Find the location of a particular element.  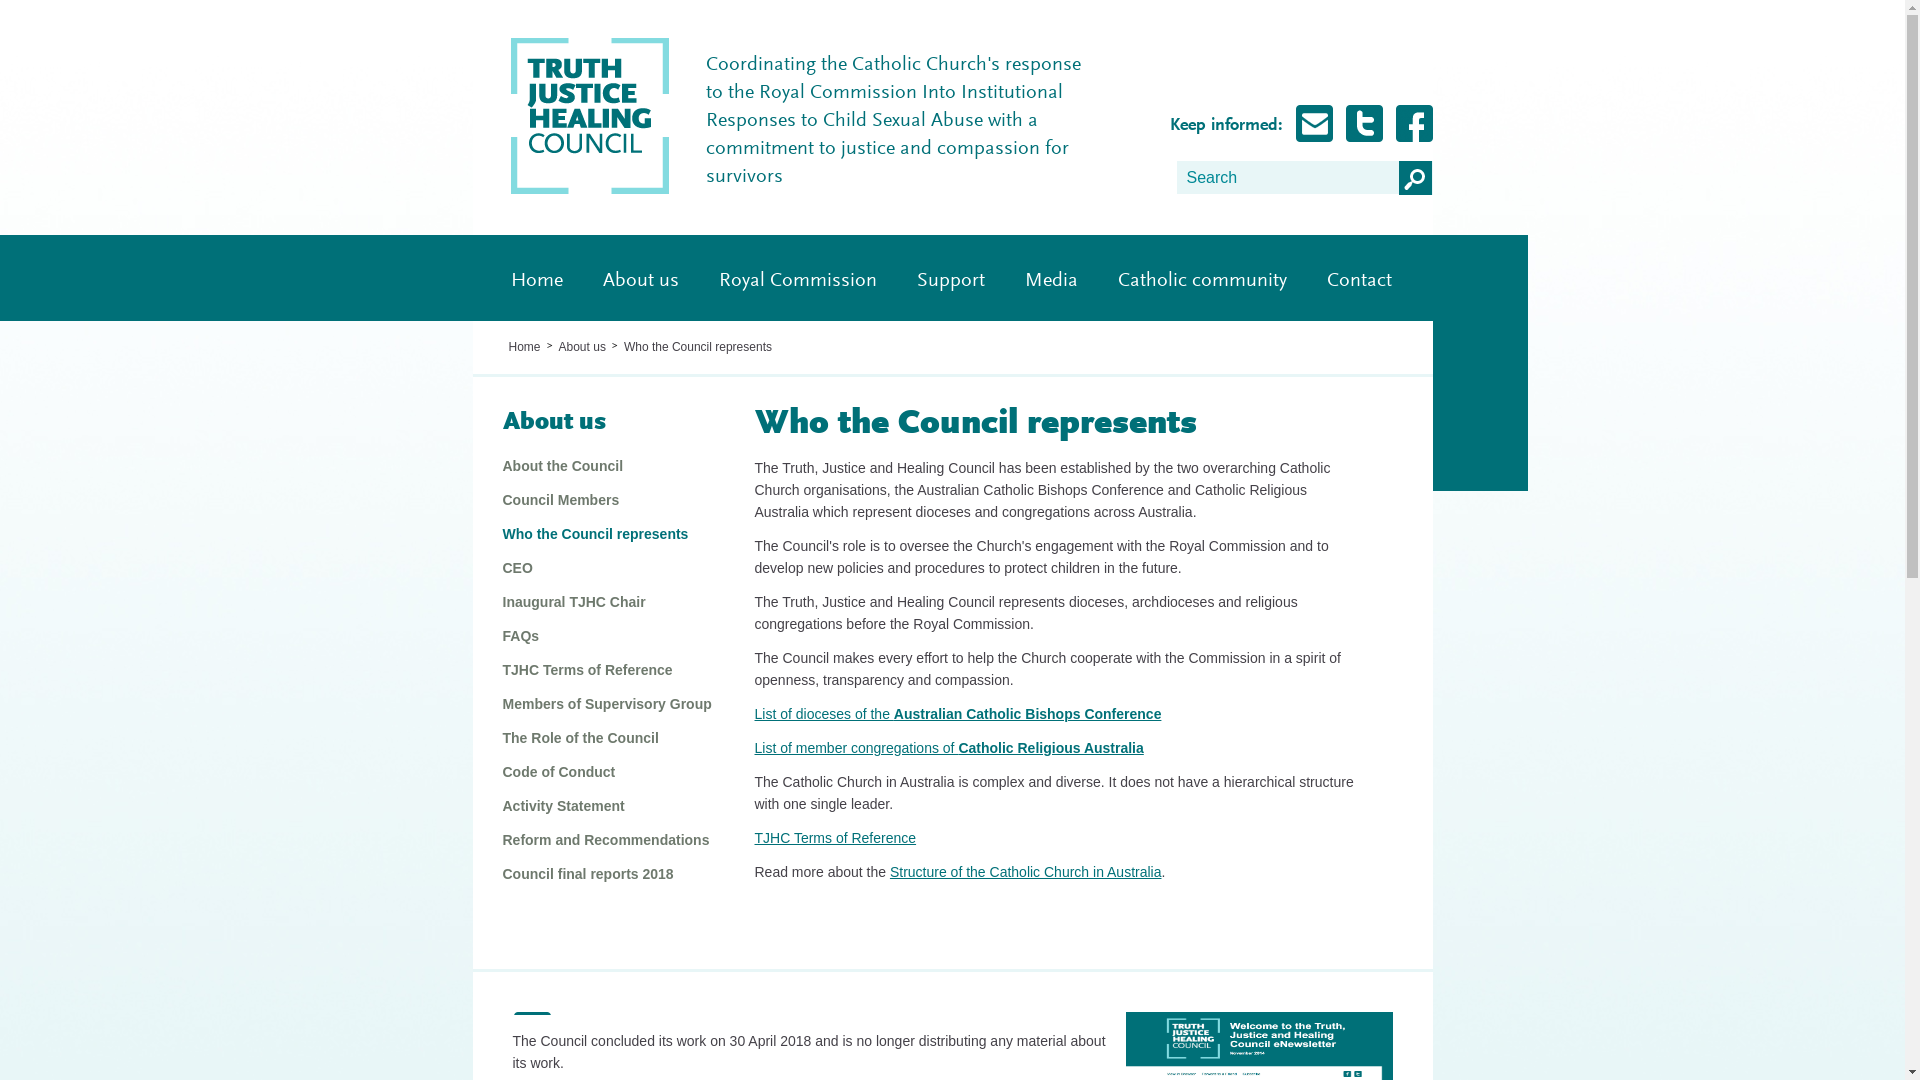

List of member congregations of Catholic Religious Australia is located at coordinates (948, 748).